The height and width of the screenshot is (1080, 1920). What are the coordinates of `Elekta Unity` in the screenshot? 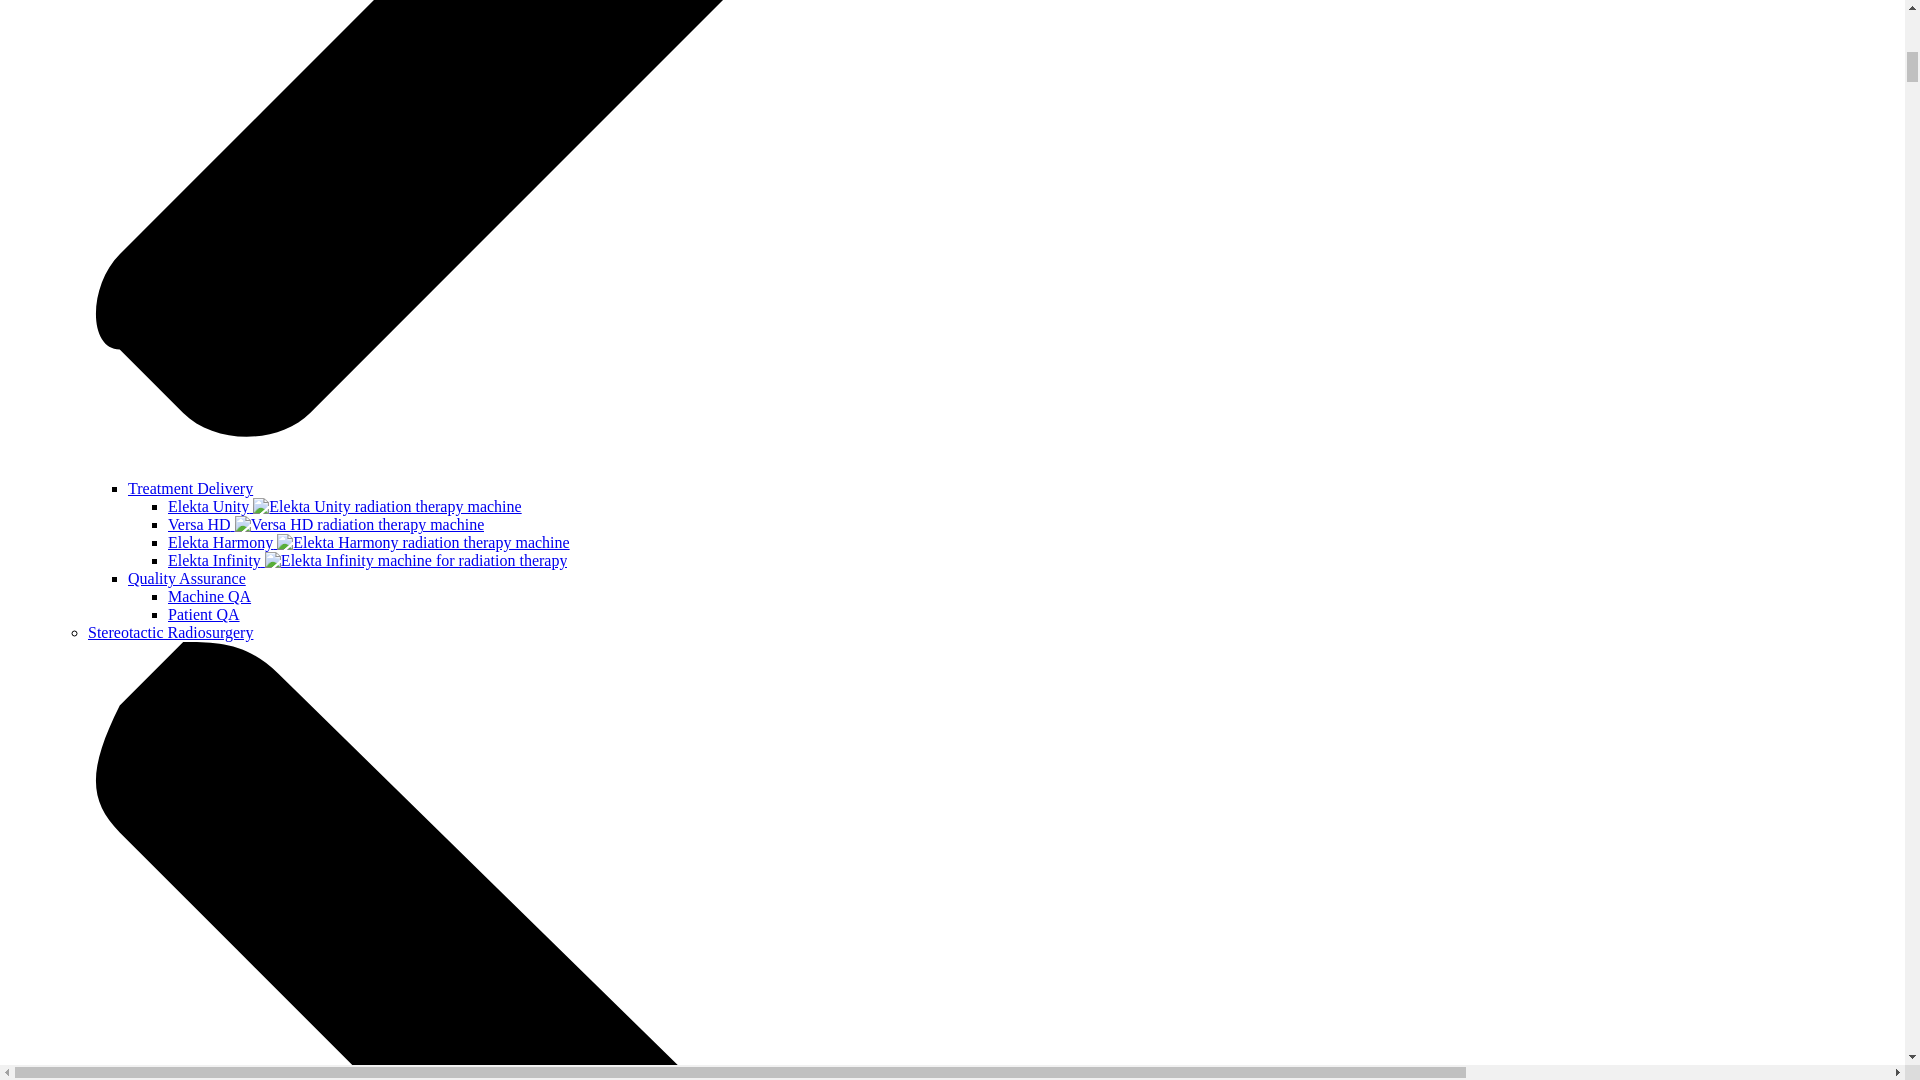 It's located at (345, 506).